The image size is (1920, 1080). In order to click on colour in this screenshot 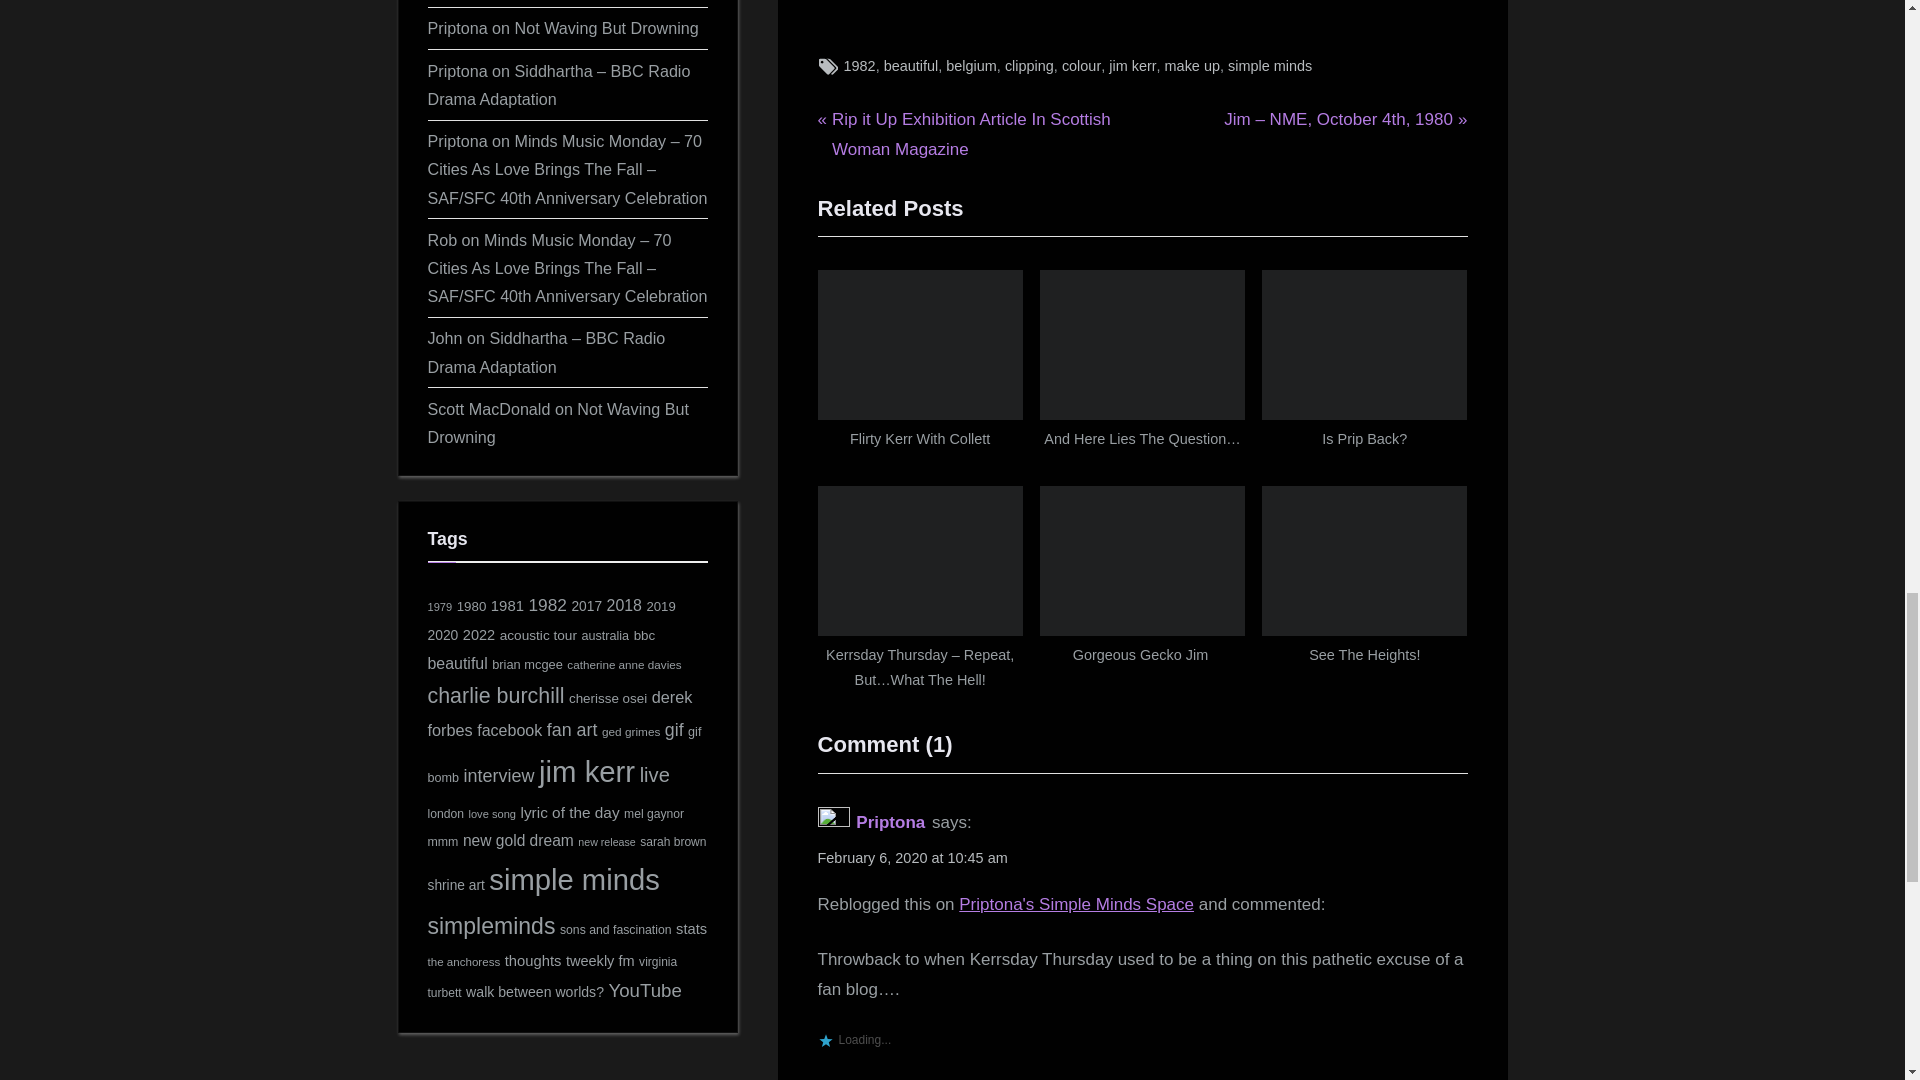, I will do `click(1080, 66)`.